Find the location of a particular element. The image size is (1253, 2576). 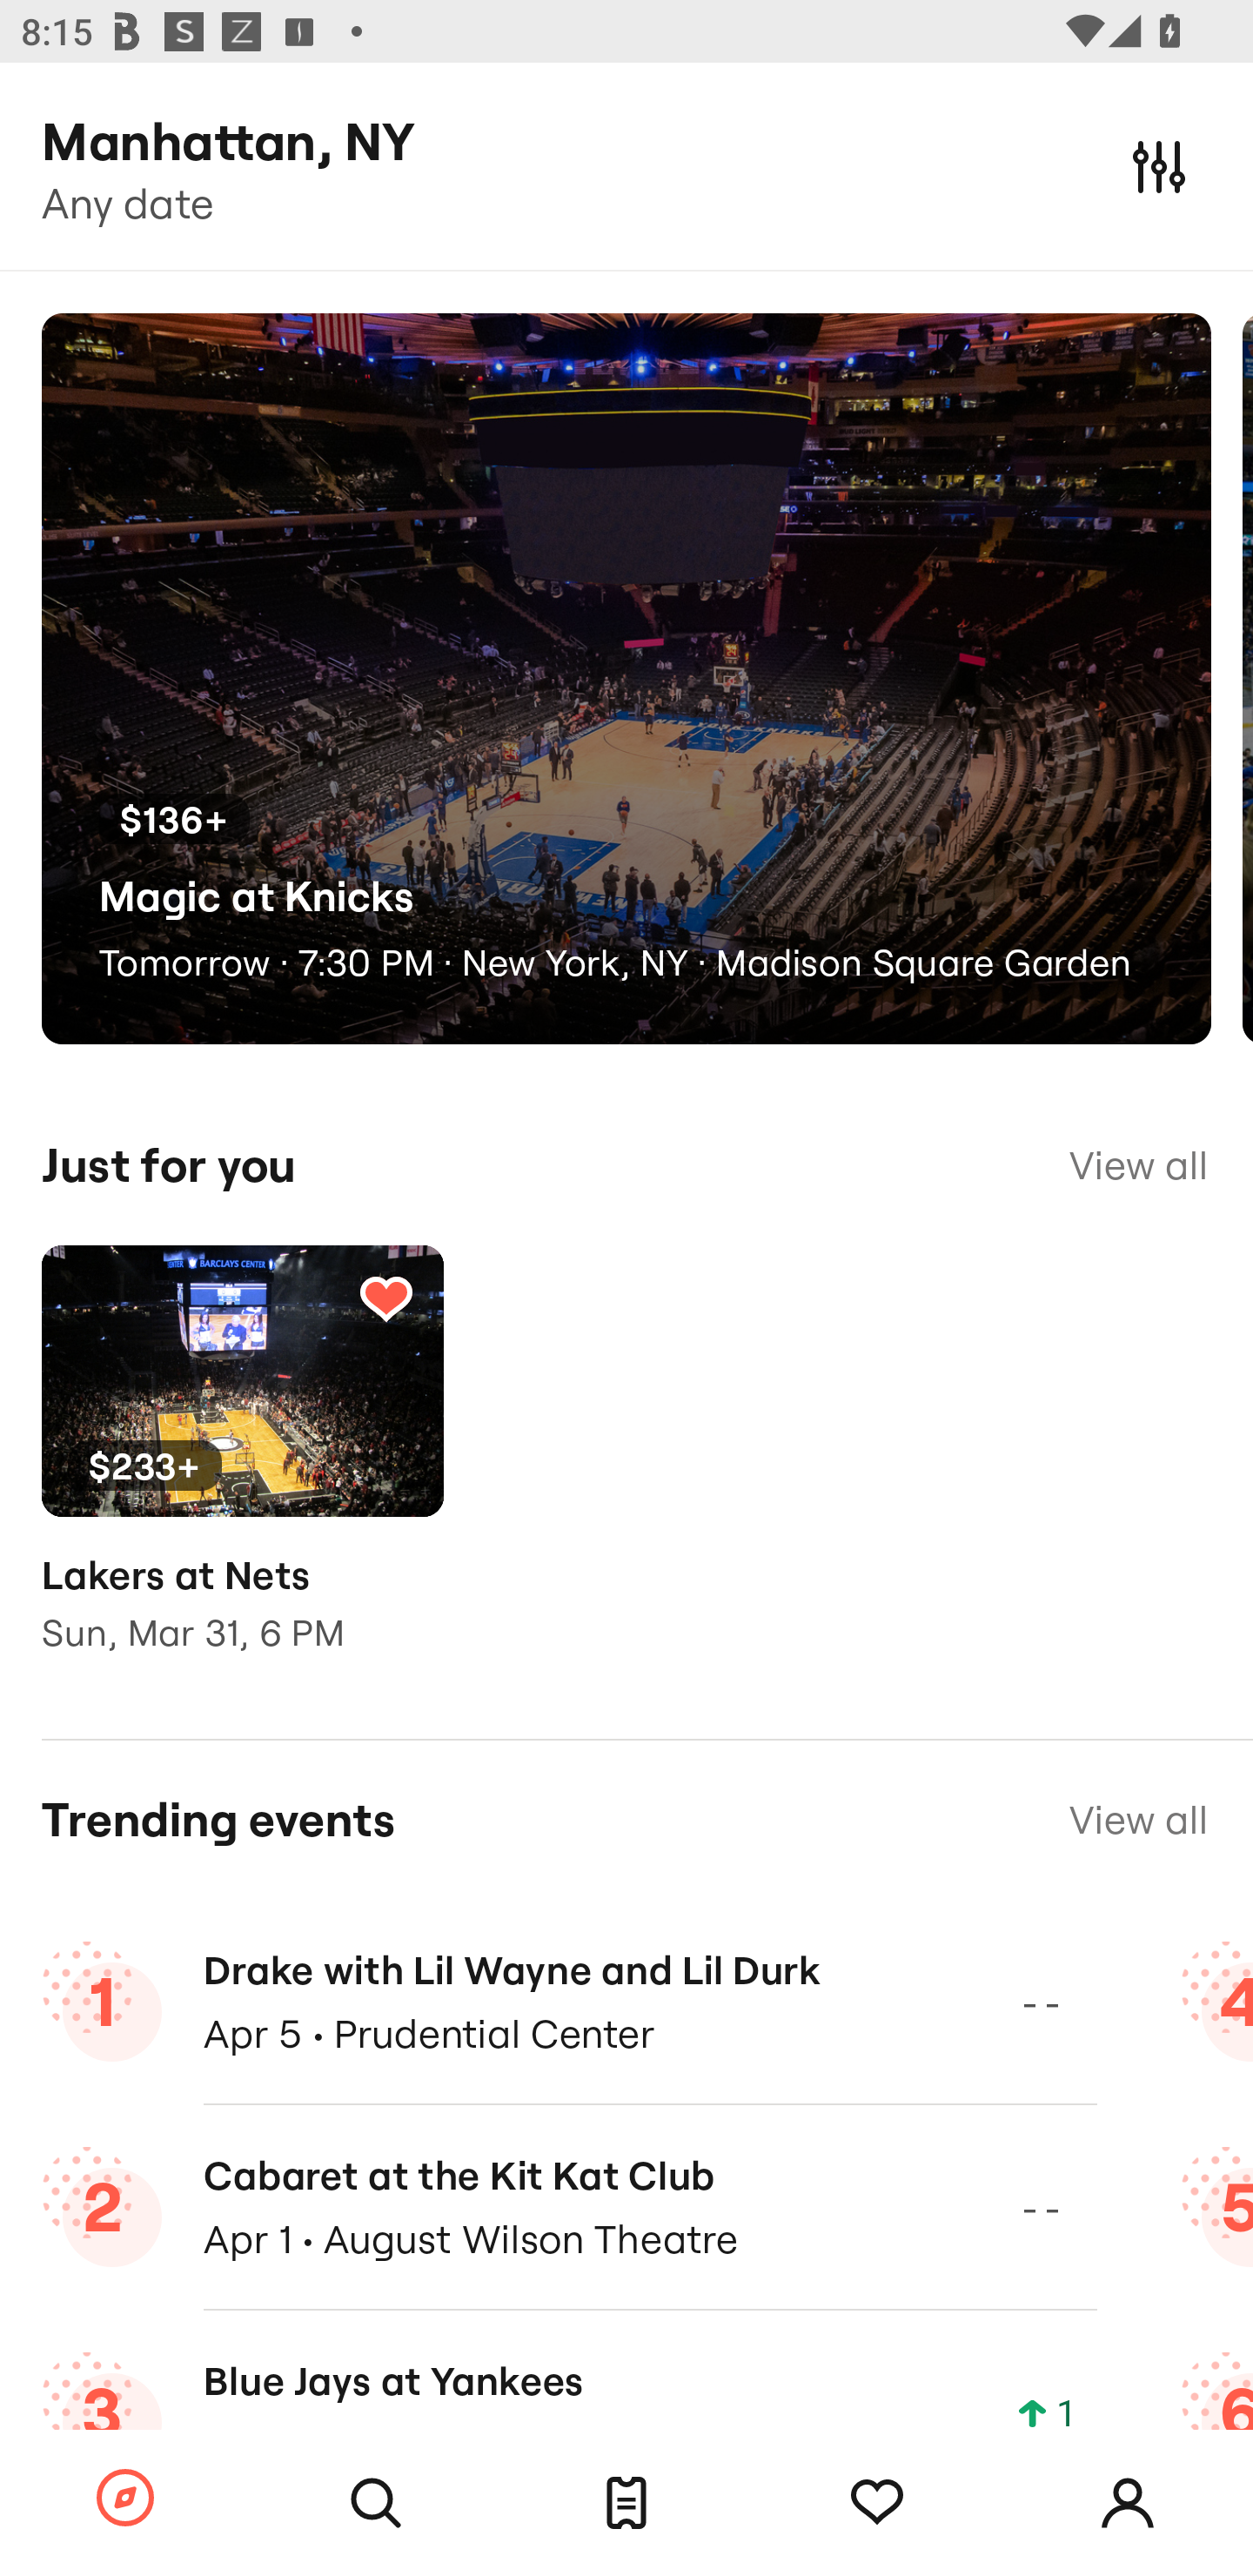

View all is located at coordinates (1138, 1165).